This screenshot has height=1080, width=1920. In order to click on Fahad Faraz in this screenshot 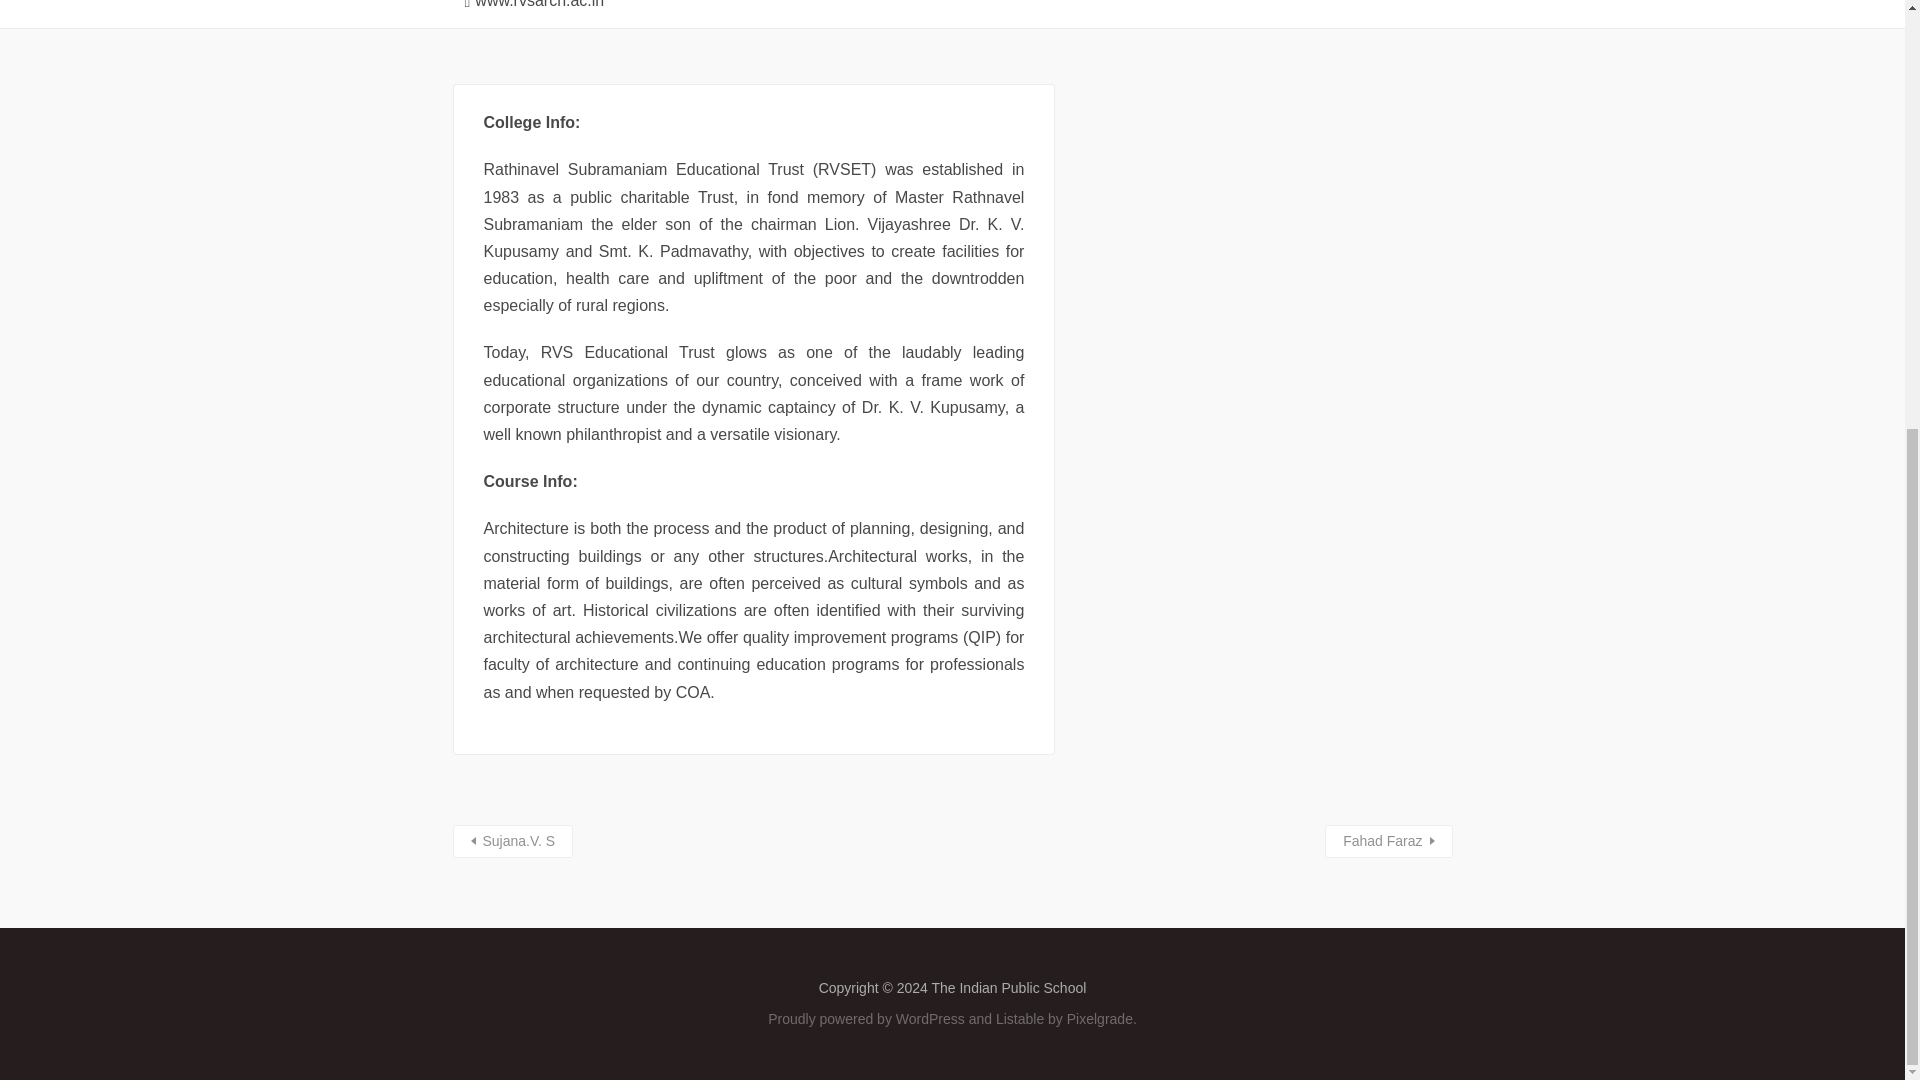, I will do `click(1388, 841)`.